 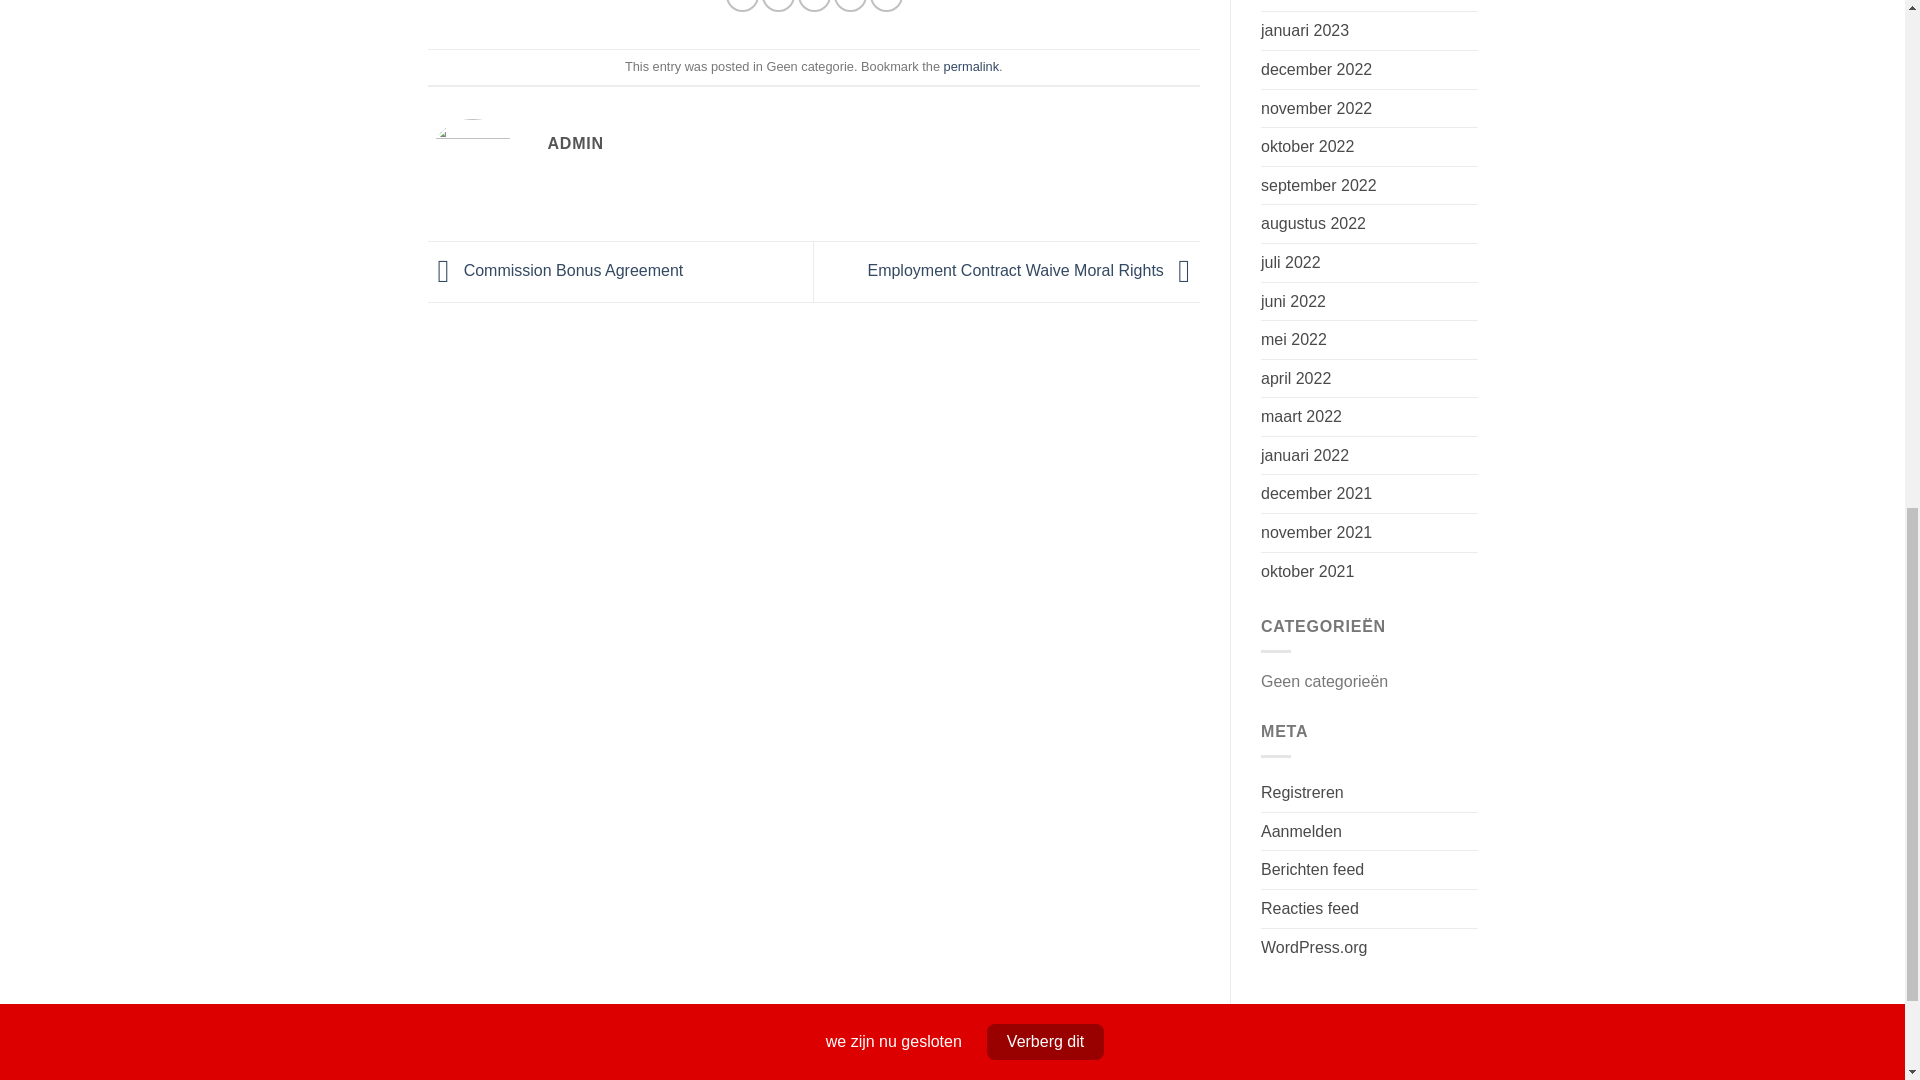 What do you see at coordinates (814, 6) in the screenshot?
I see `Email to a Friend` at bounding box center [814, 6].